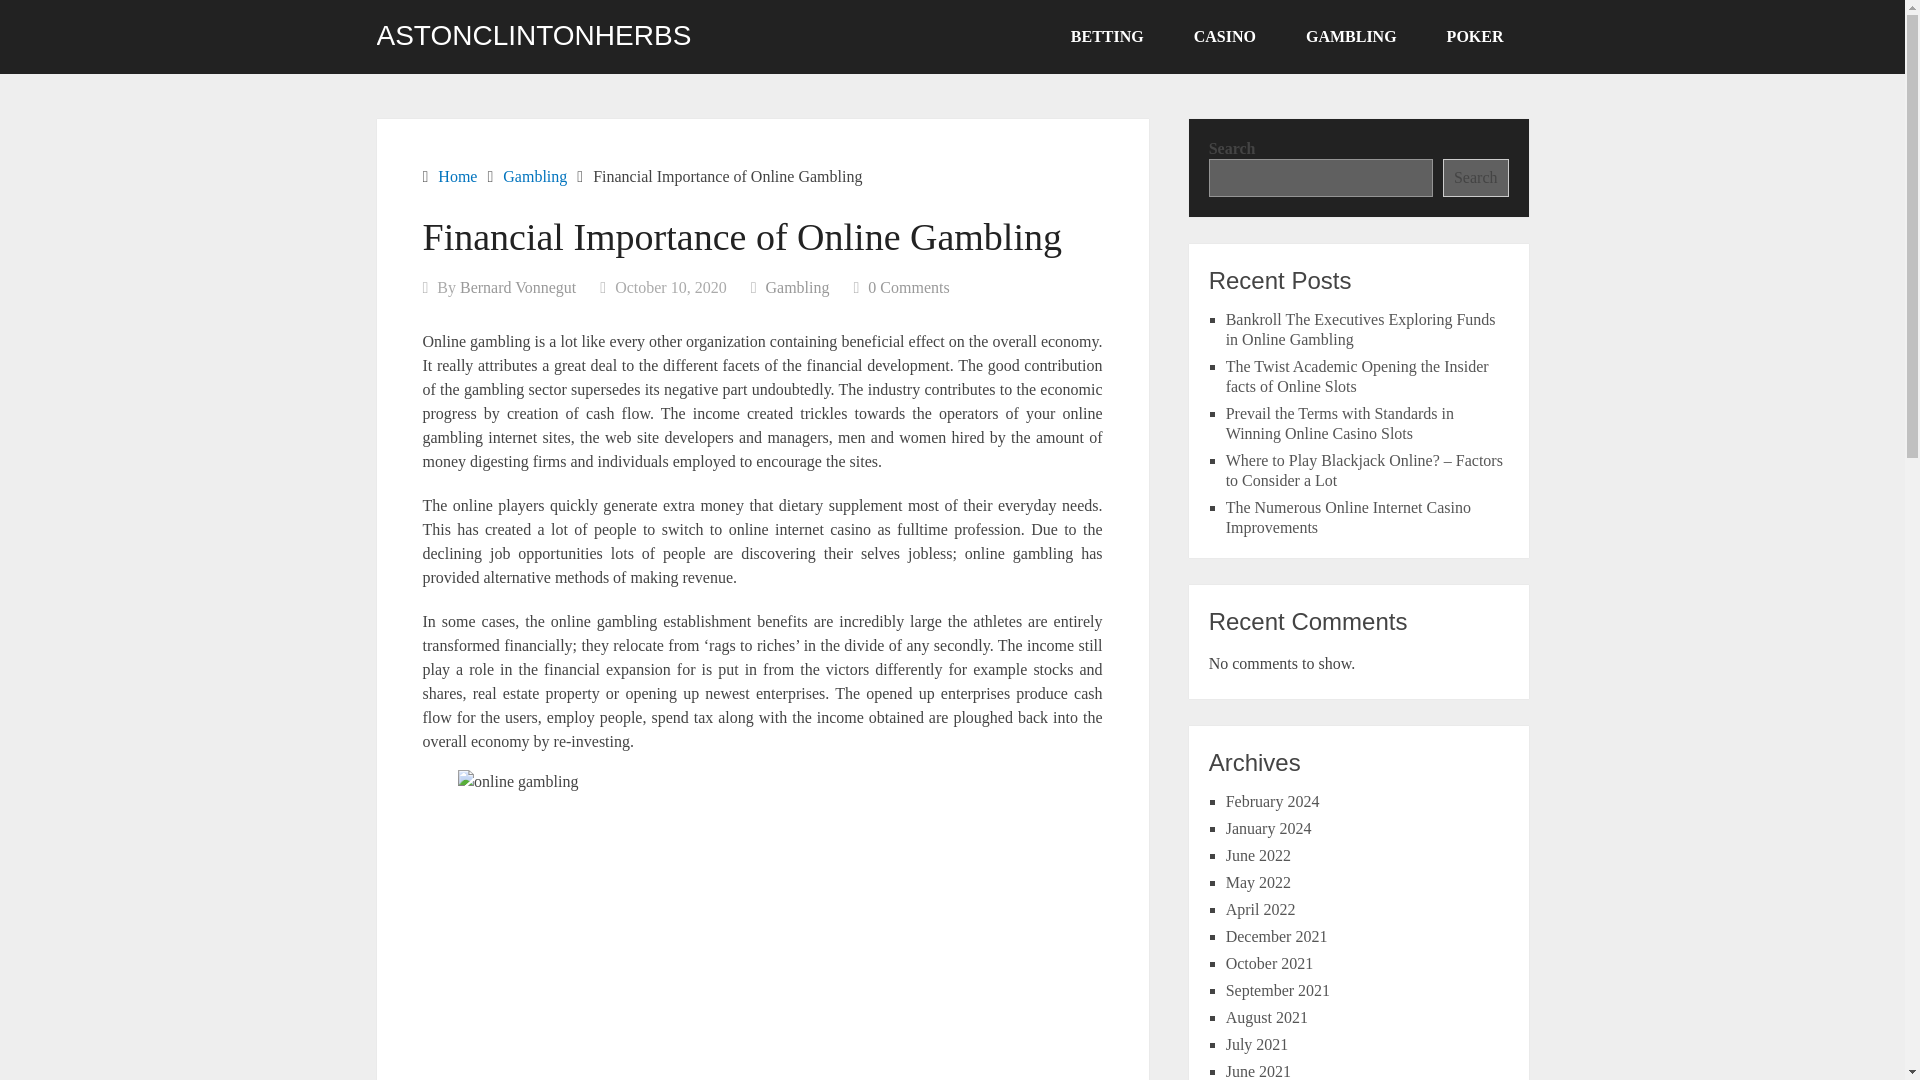 Image resolution: width=1920 pixels, height=1080 pixels. Describe the element at coordinates (1266, 1017) in the screenshot. I see `August 2021` at that location.